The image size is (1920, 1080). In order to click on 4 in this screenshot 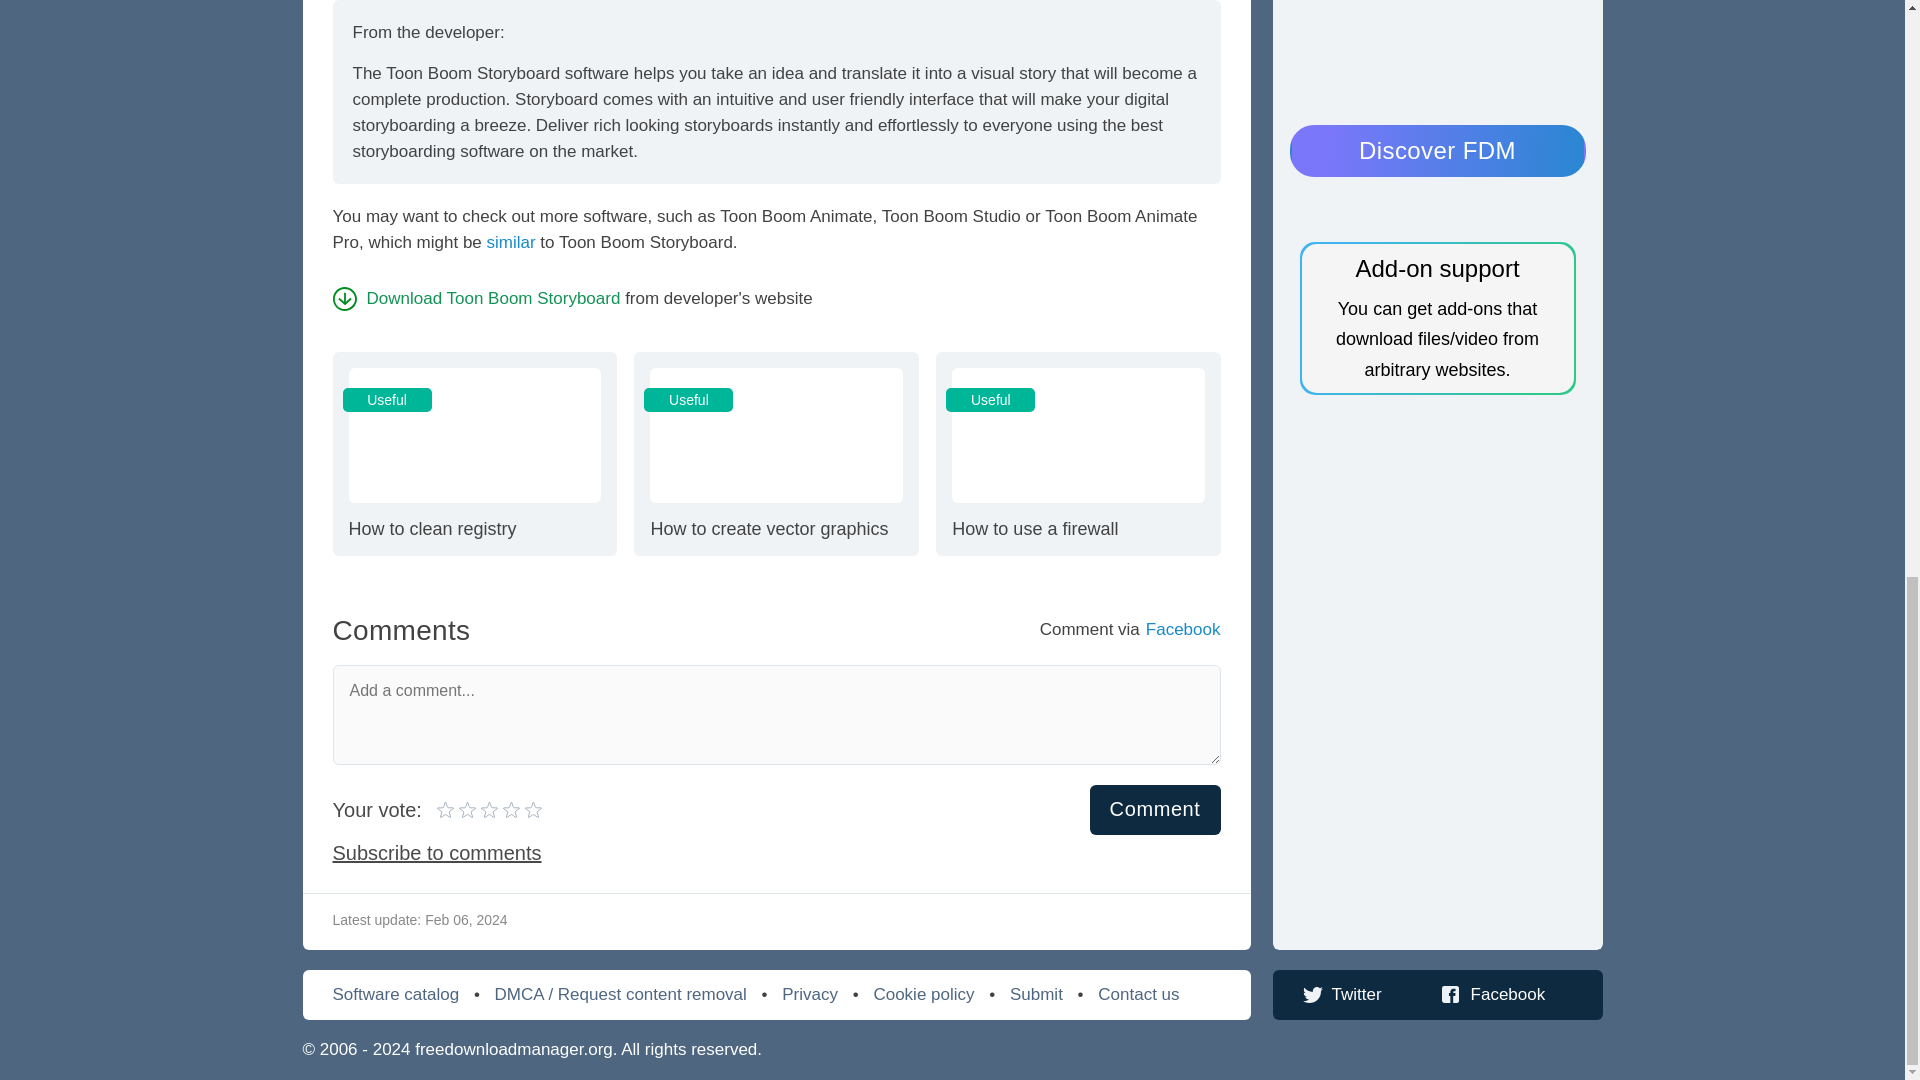, I will do `click(446, 810)`.